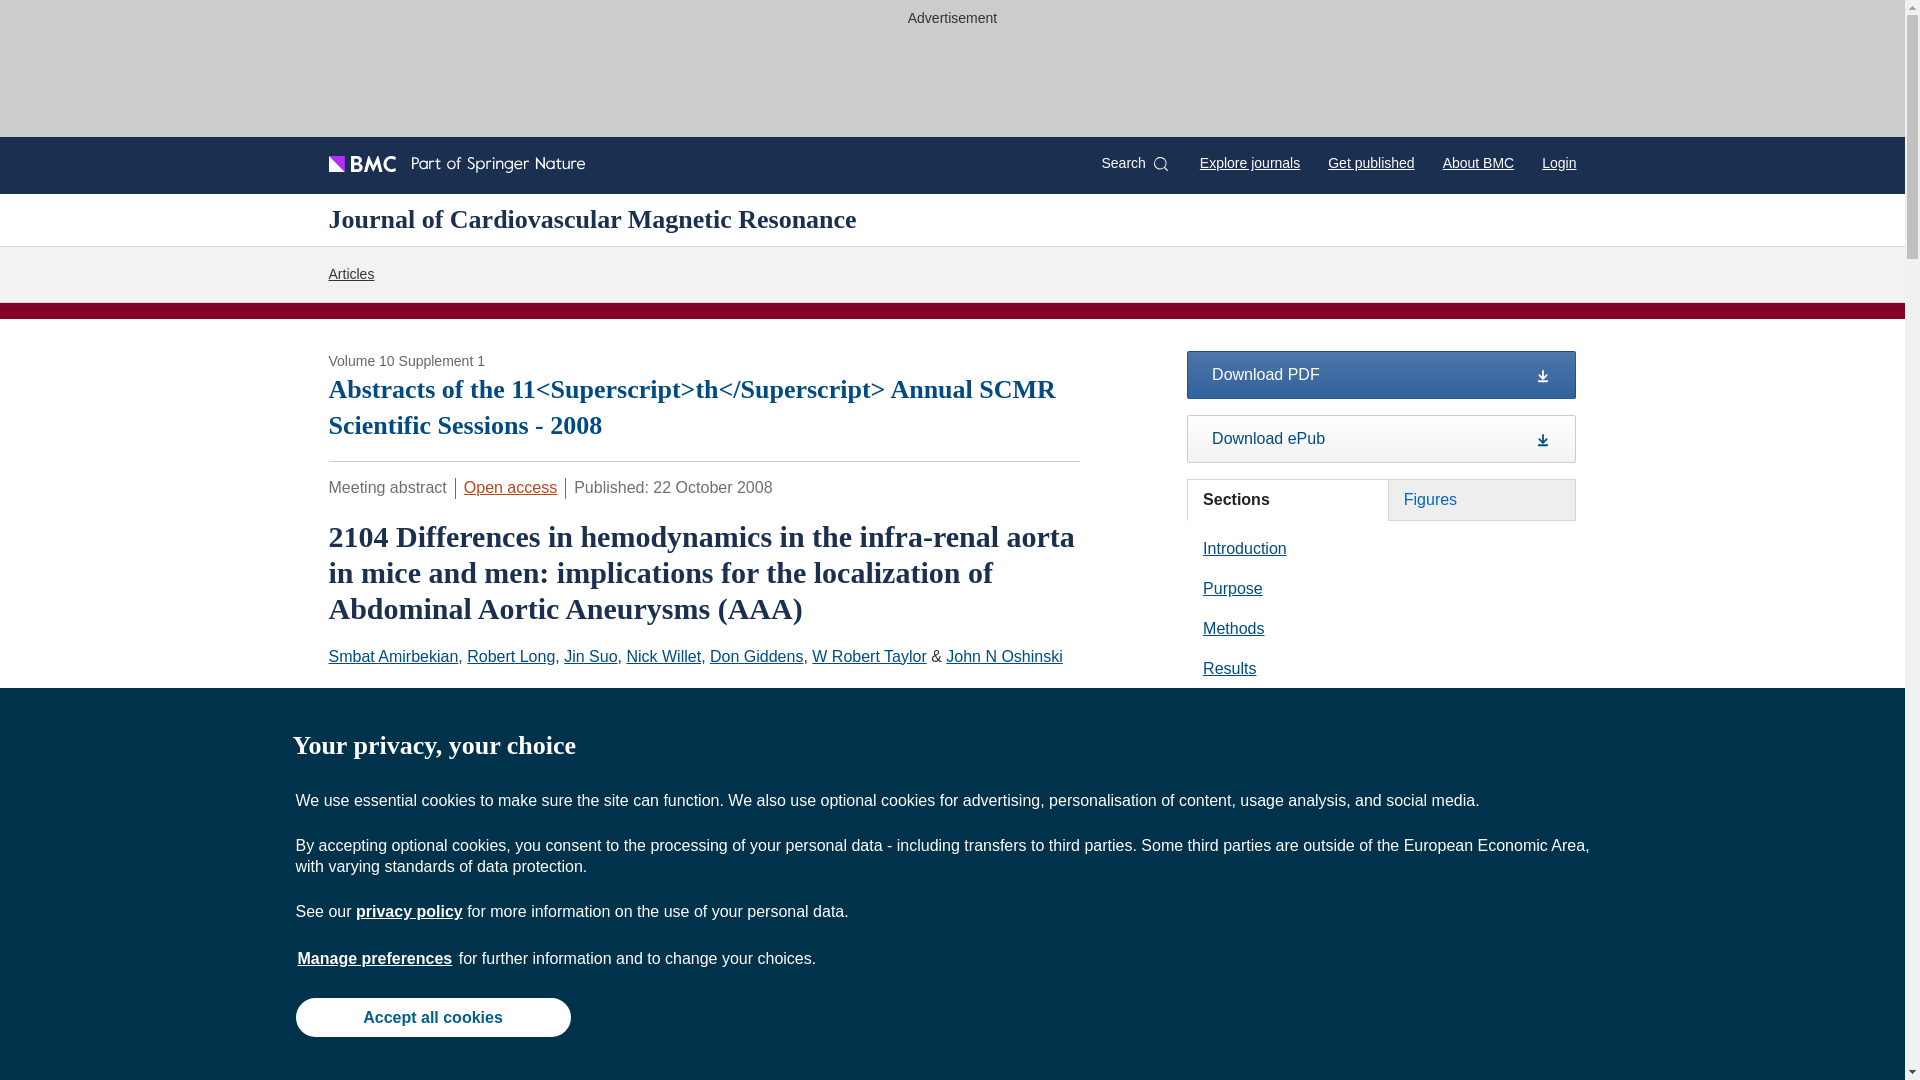  What do you see at coordinates (590, 656) in the screenshot?
I see `Jin Suo` at bounding box center [590, 656].